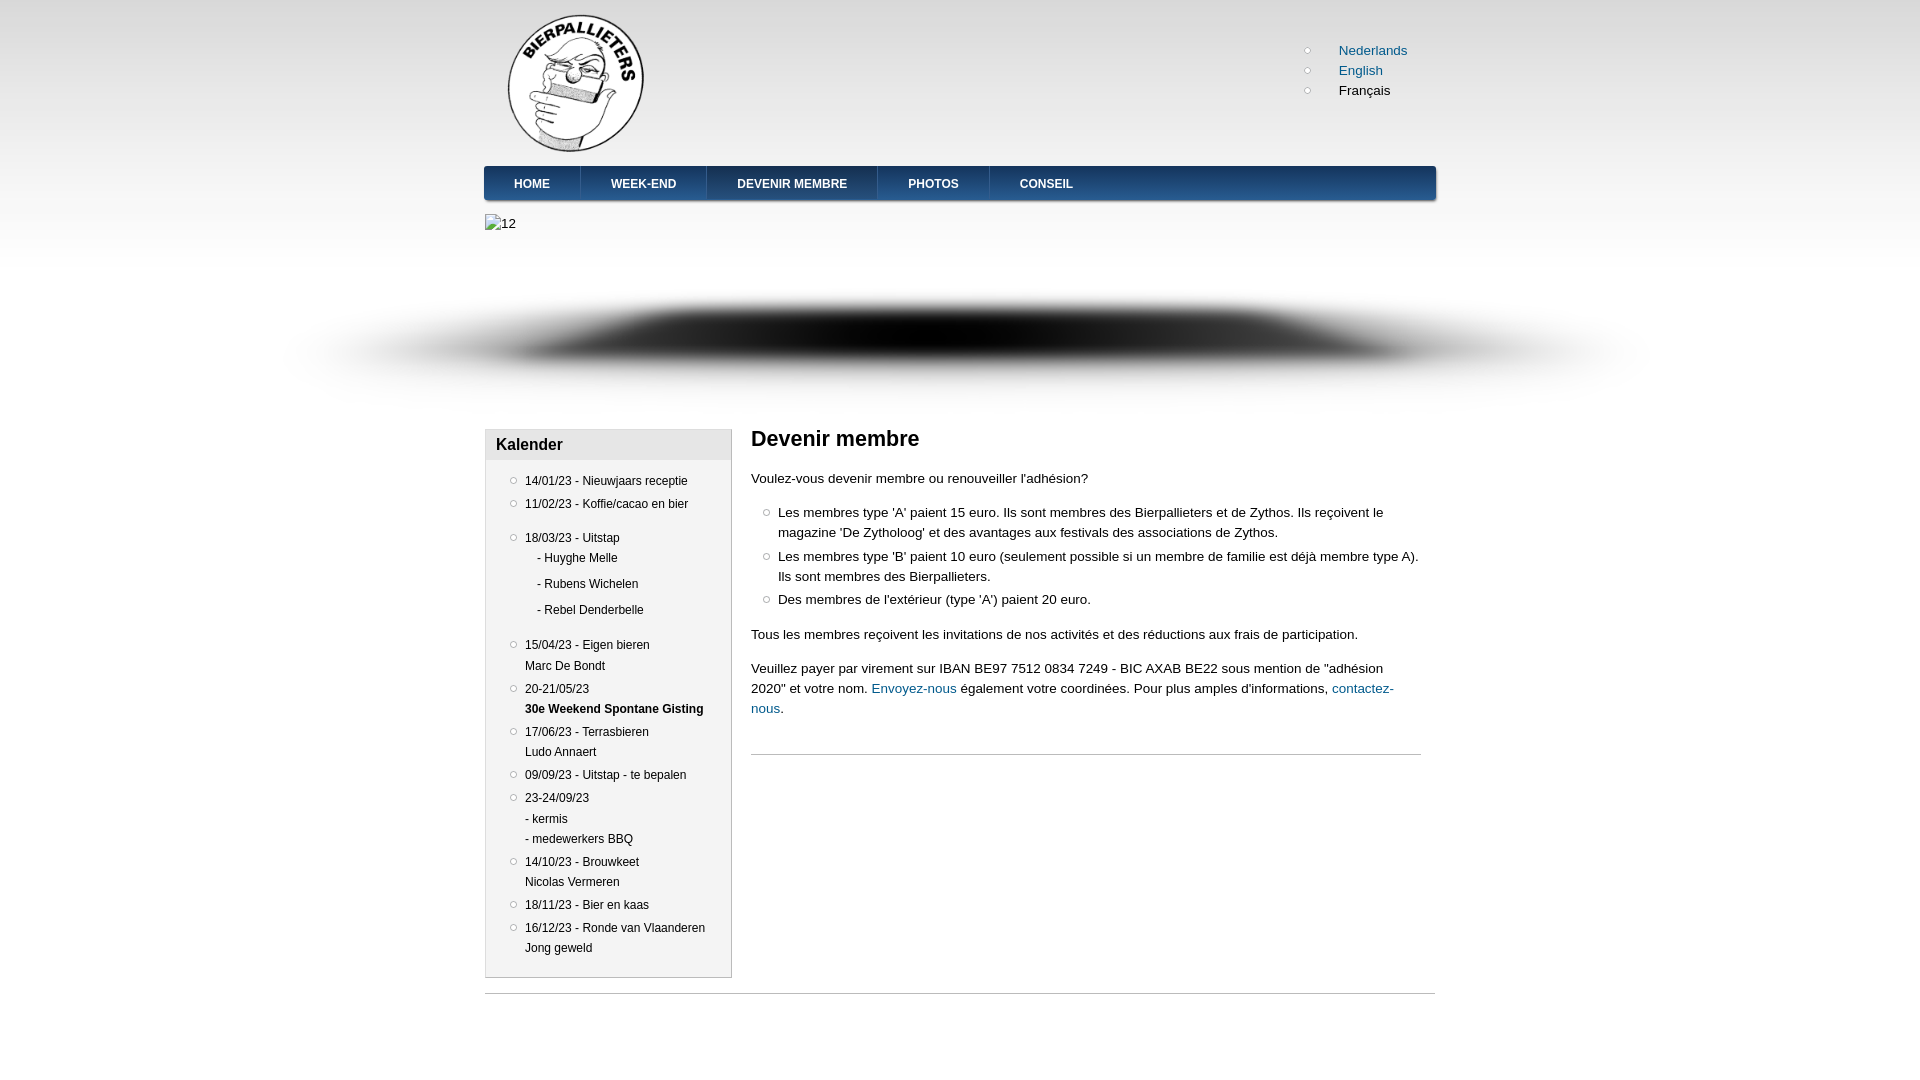 The width and height of the screenshot is (1920, 1080). Describe the element at coordinates (532, 182) in the screenshot. I see `HOME` at that location.